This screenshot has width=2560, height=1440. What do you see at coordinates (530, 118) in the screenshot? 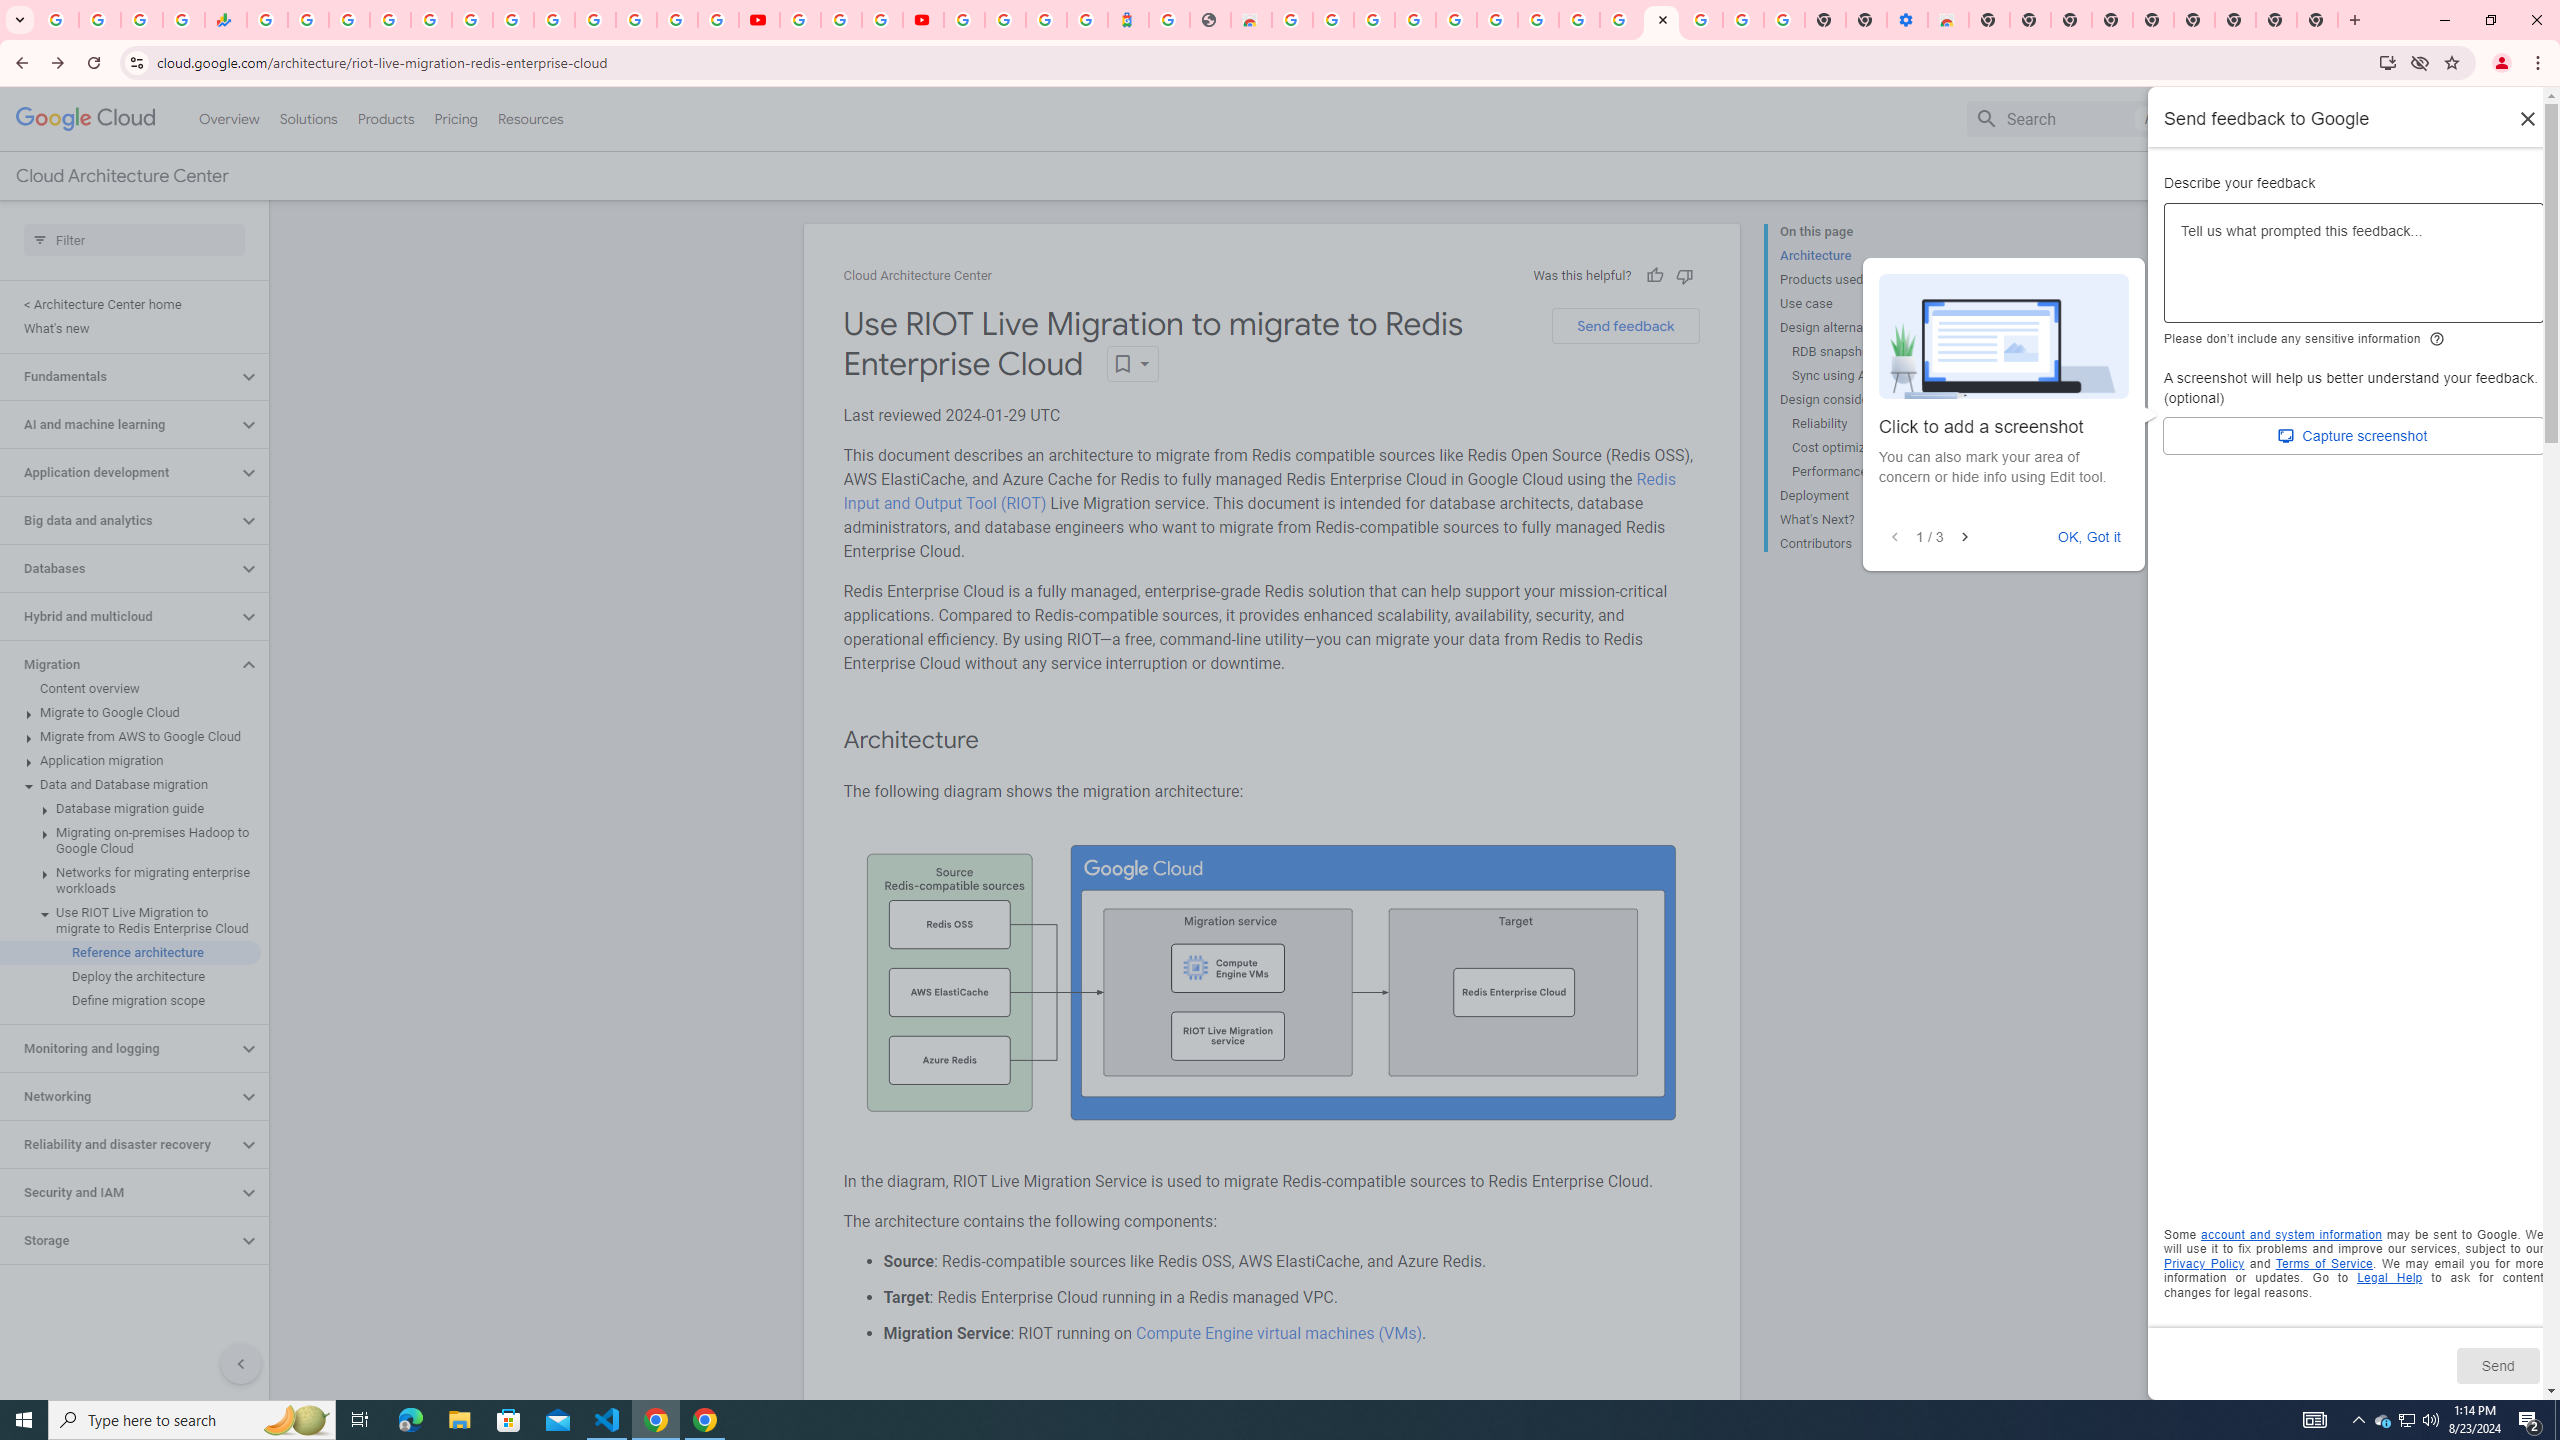
I see `Resources` at bounding box center [530, 118].